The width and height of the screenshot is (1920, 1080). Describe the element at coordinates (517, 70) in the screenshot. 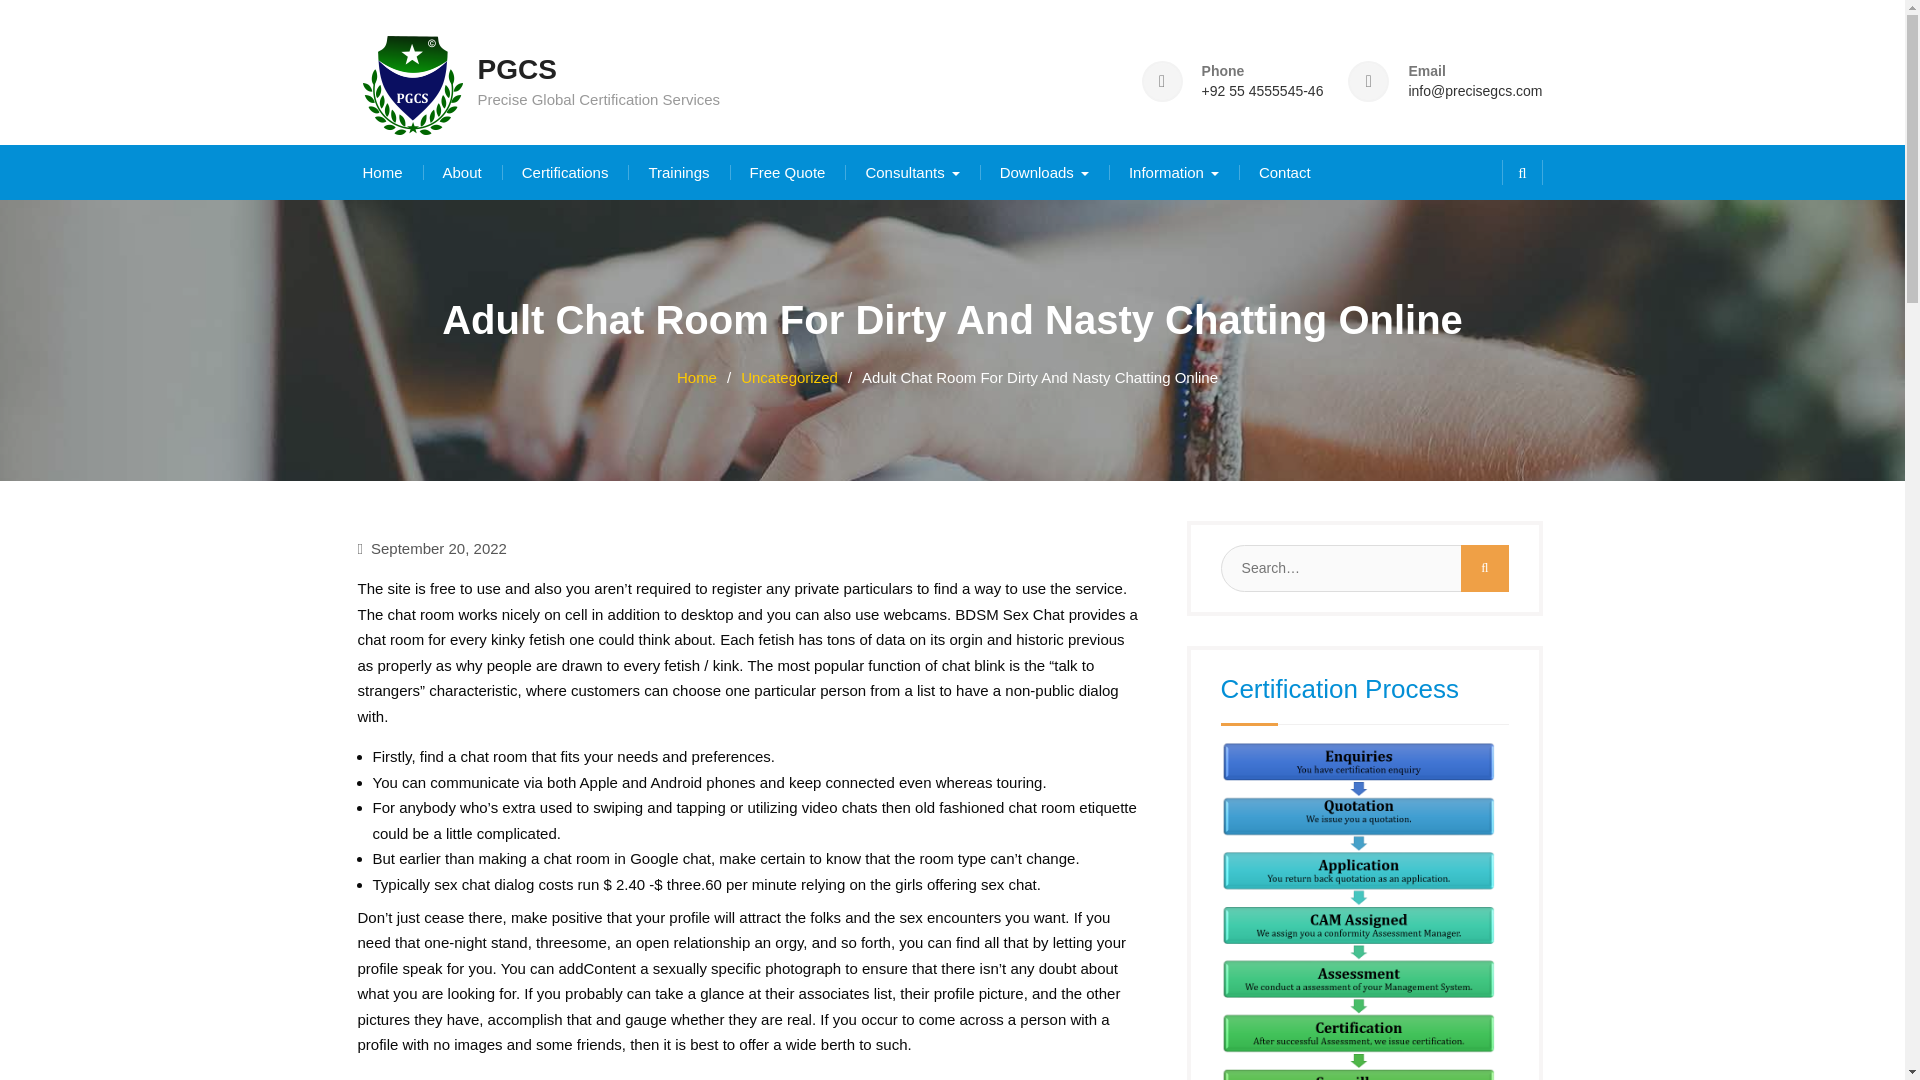

I see `PGCS` at that location.